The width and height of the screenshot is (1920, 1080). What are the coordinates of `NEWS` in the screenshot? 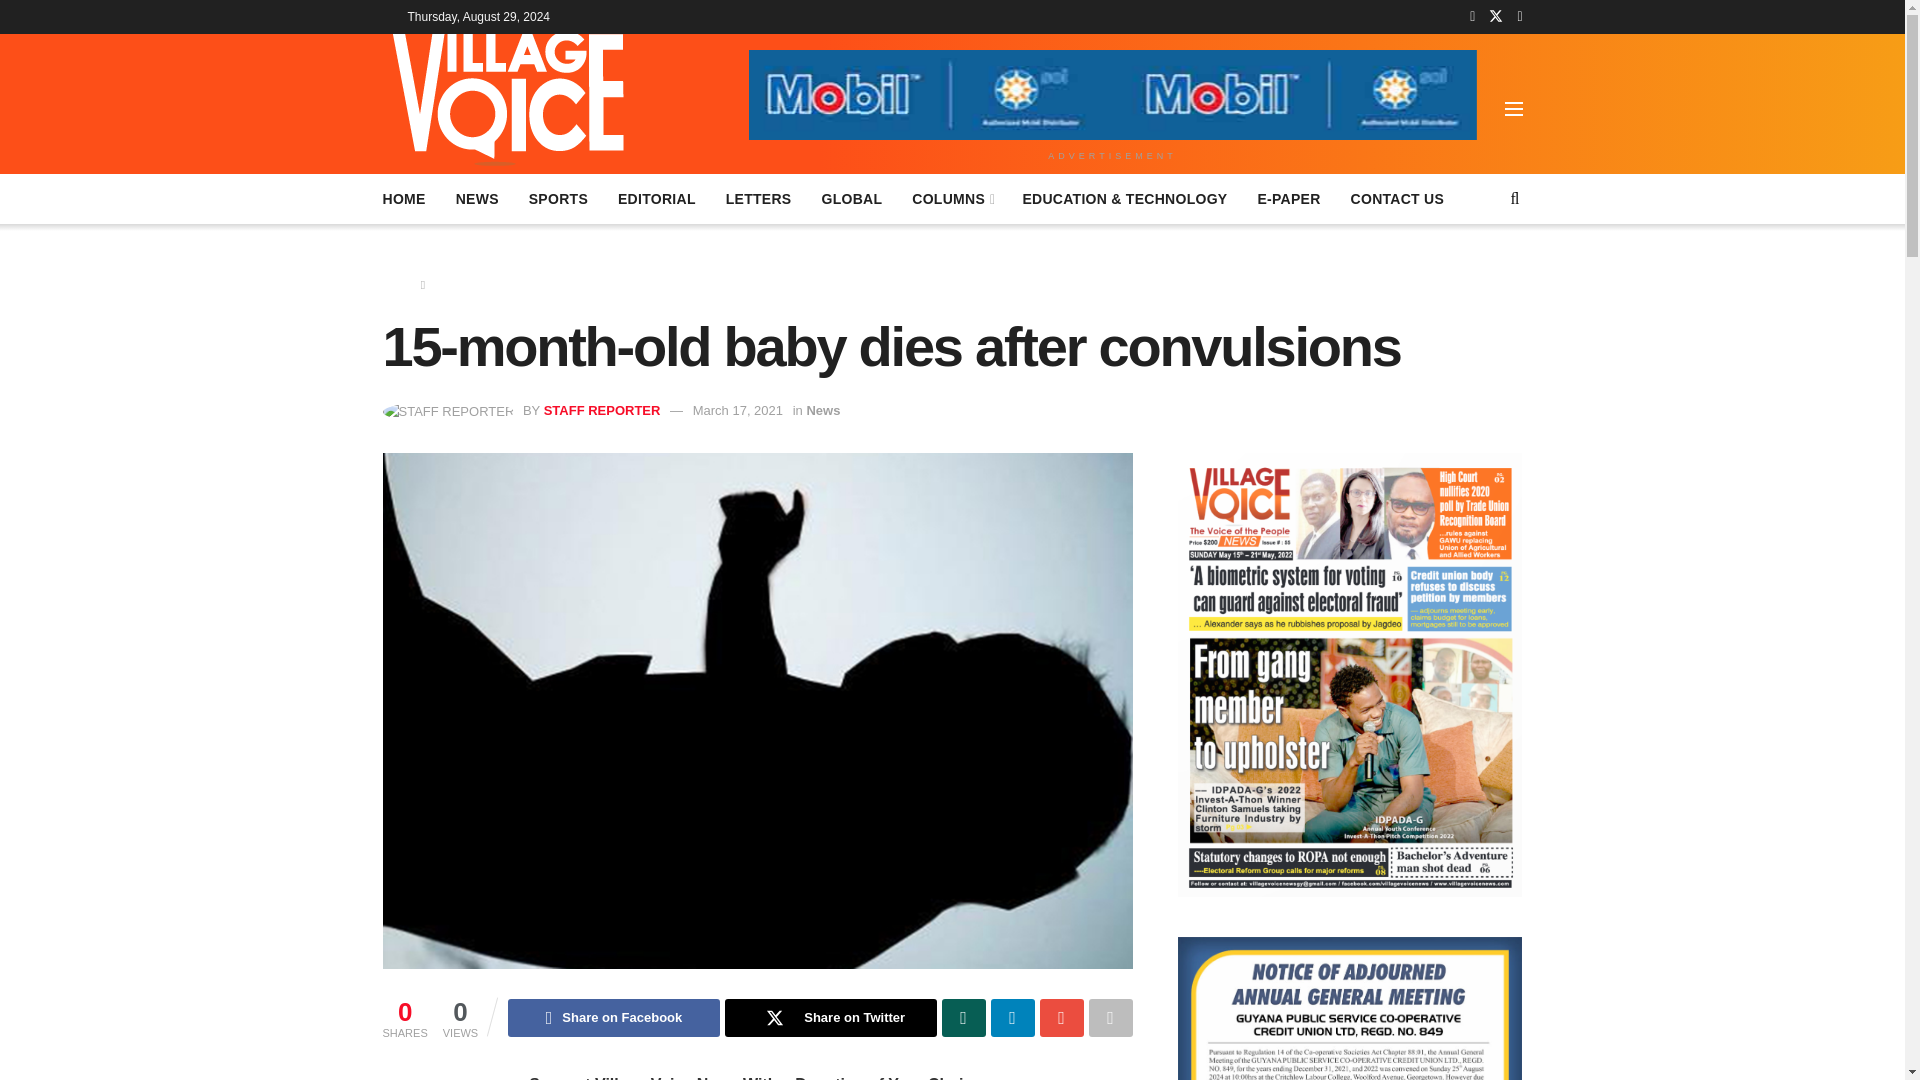 It's located at (478, 198).